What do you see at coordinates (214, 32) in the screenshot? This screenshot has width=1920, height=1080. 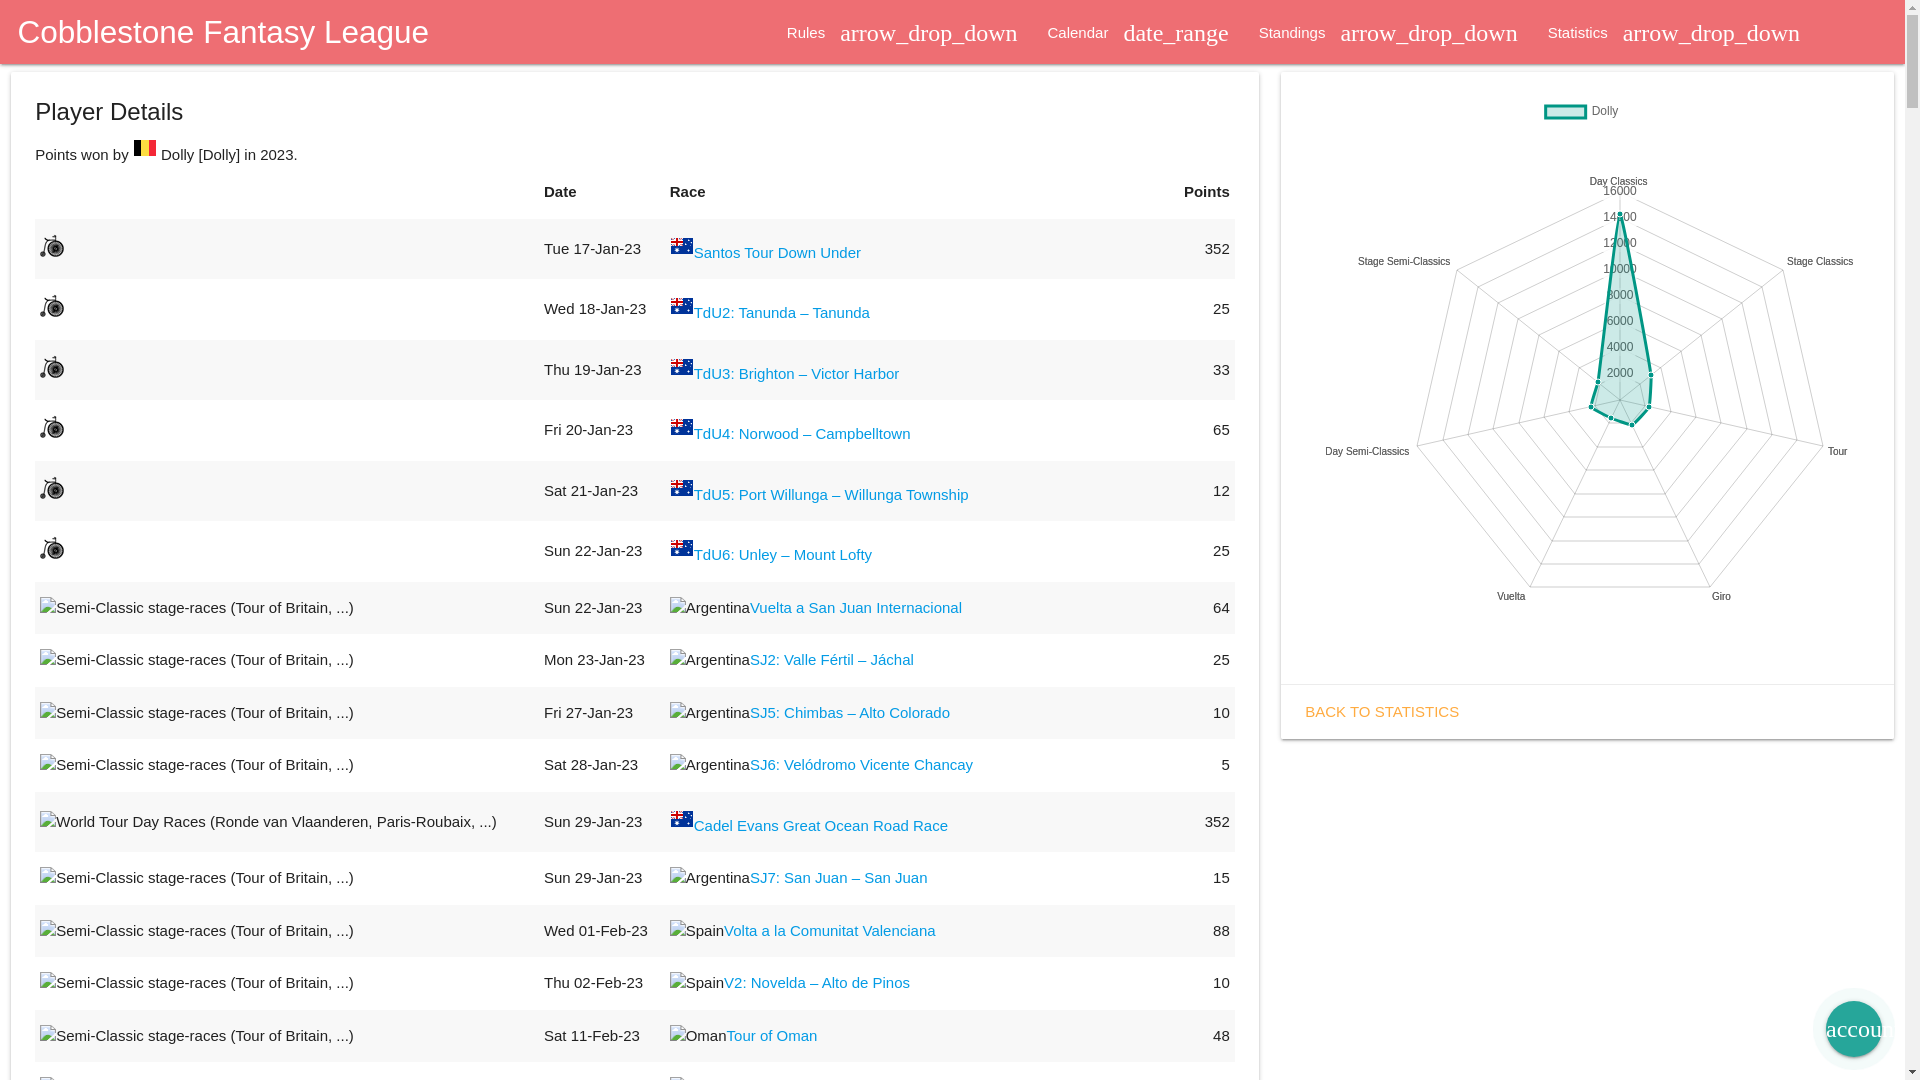 I see `  Cobblestone Fantasy League` at bounding box center [214, 32].